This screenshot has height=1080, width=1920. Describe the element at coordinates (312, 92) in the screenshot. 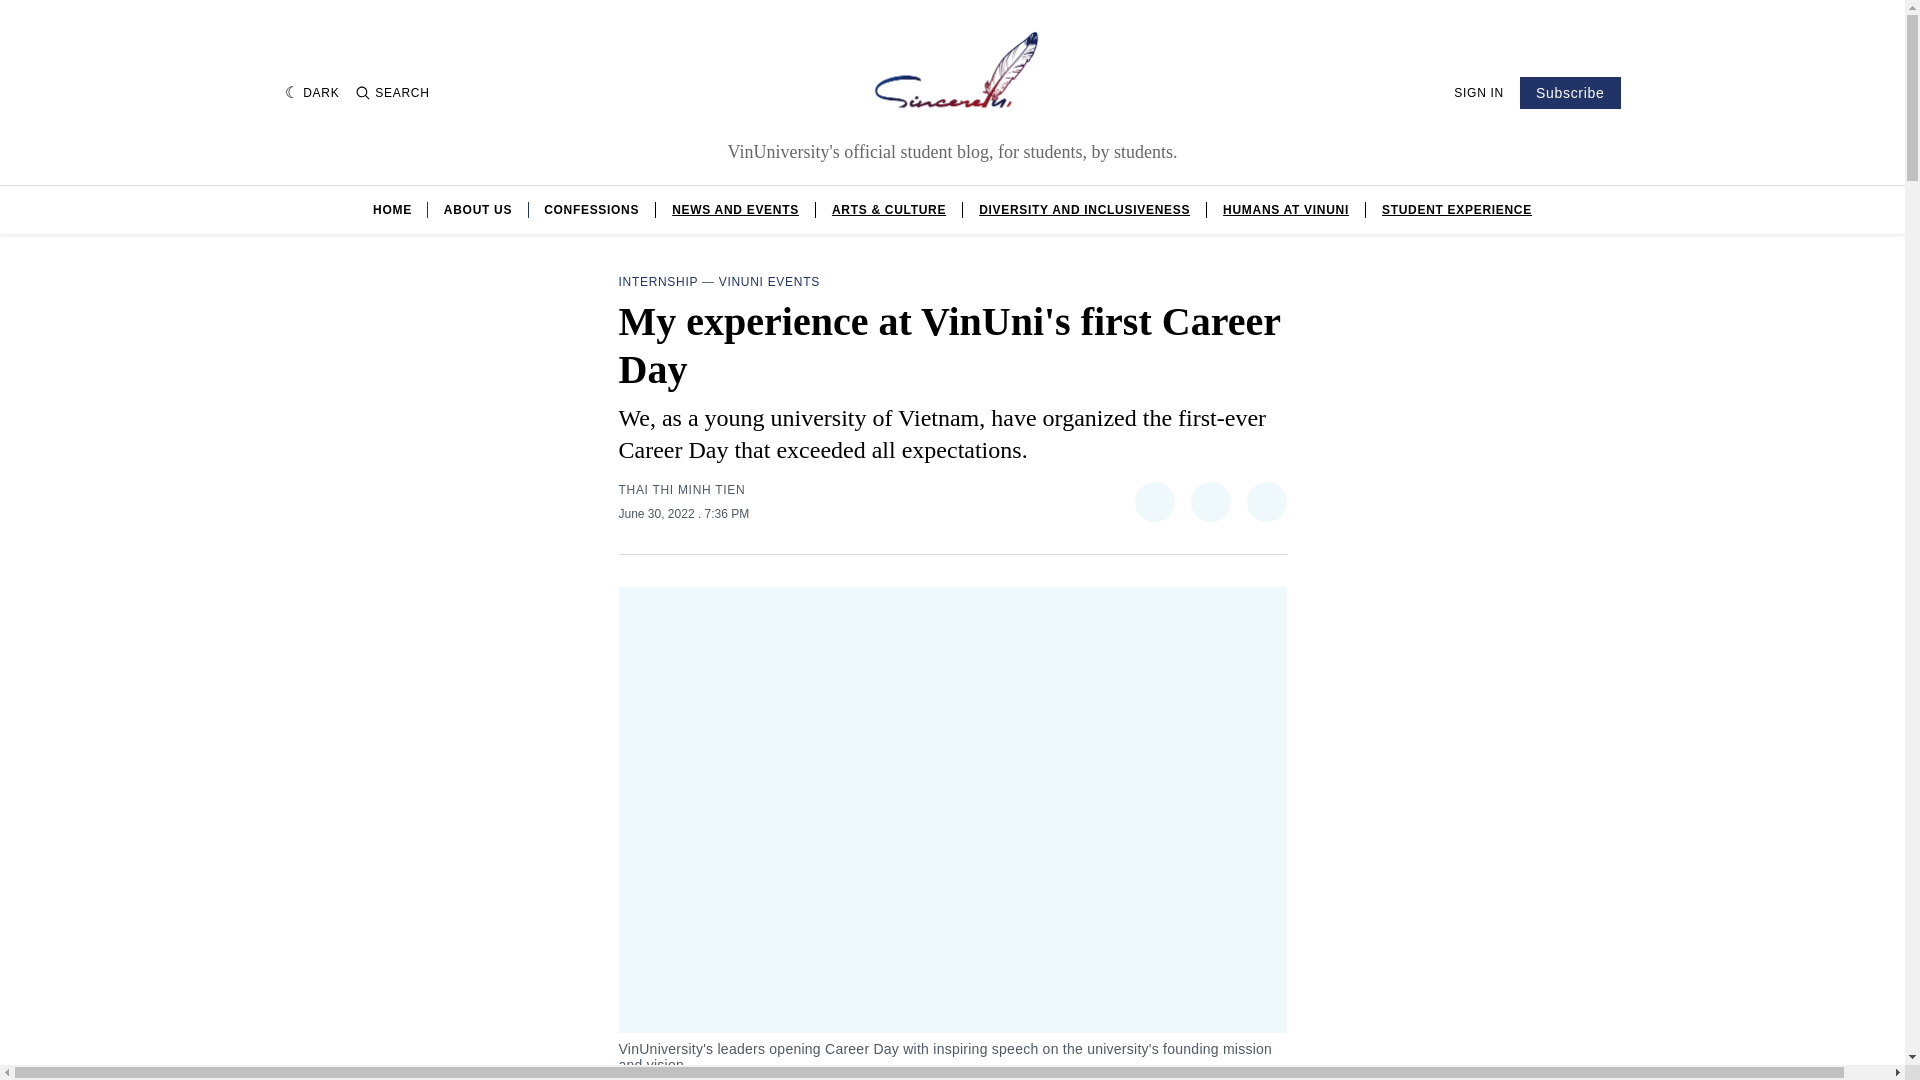

I see `Dark` at that location.